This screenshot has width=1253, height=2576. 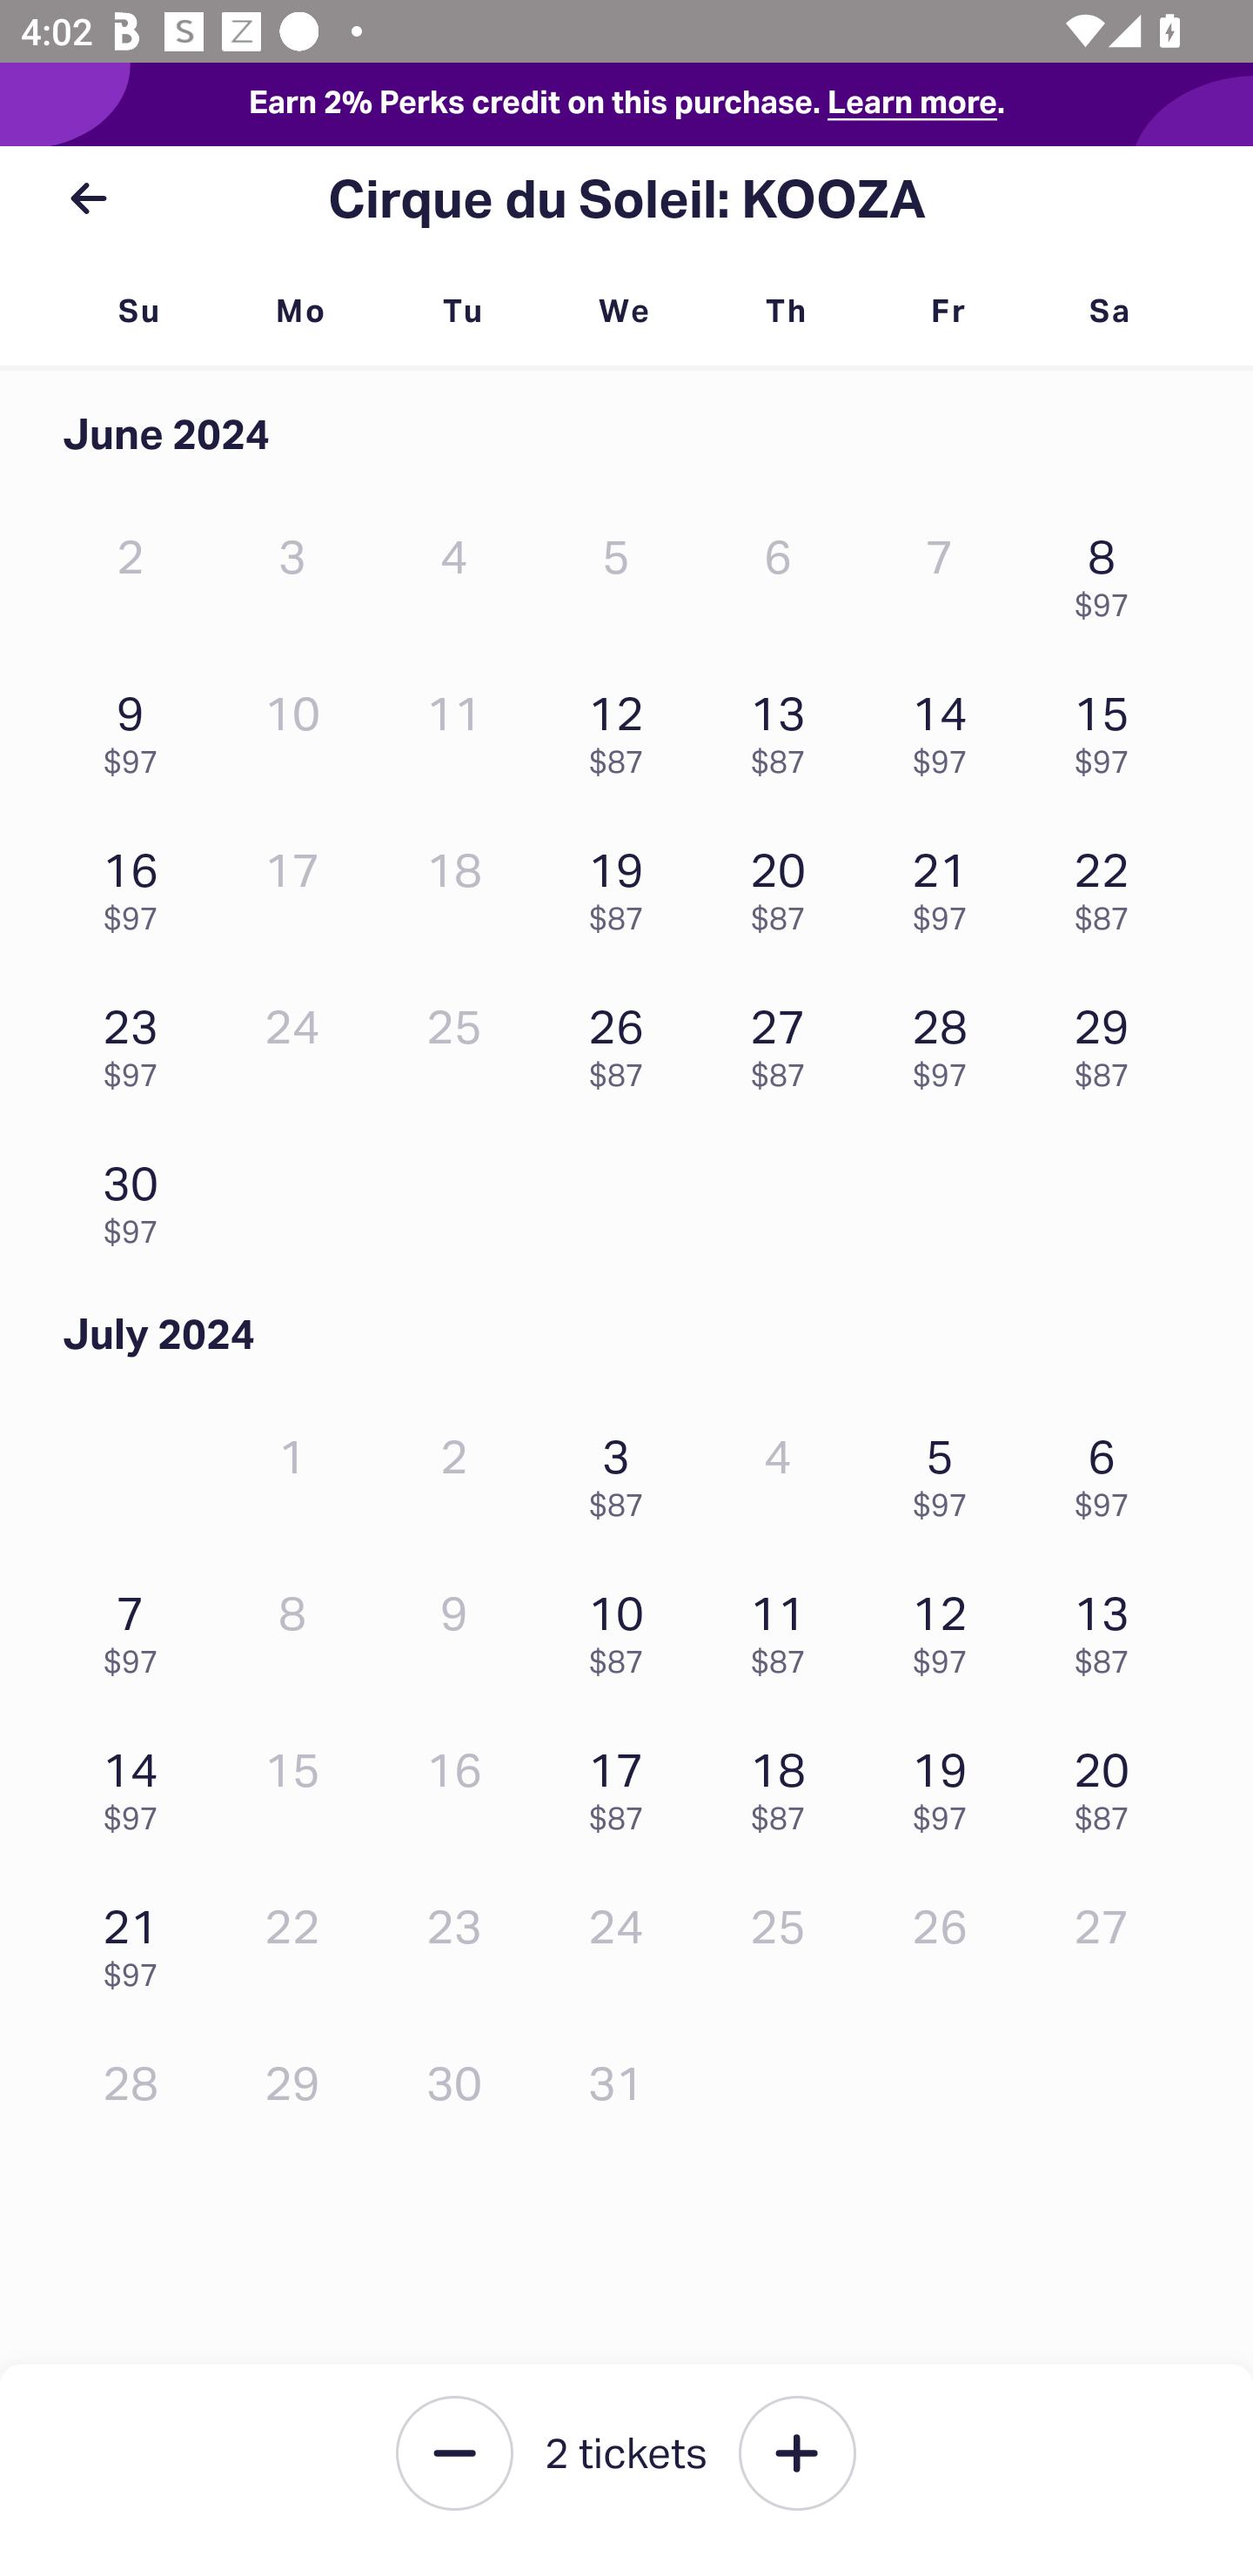 I want to click on 20 $87, so click(x=786, y=884).